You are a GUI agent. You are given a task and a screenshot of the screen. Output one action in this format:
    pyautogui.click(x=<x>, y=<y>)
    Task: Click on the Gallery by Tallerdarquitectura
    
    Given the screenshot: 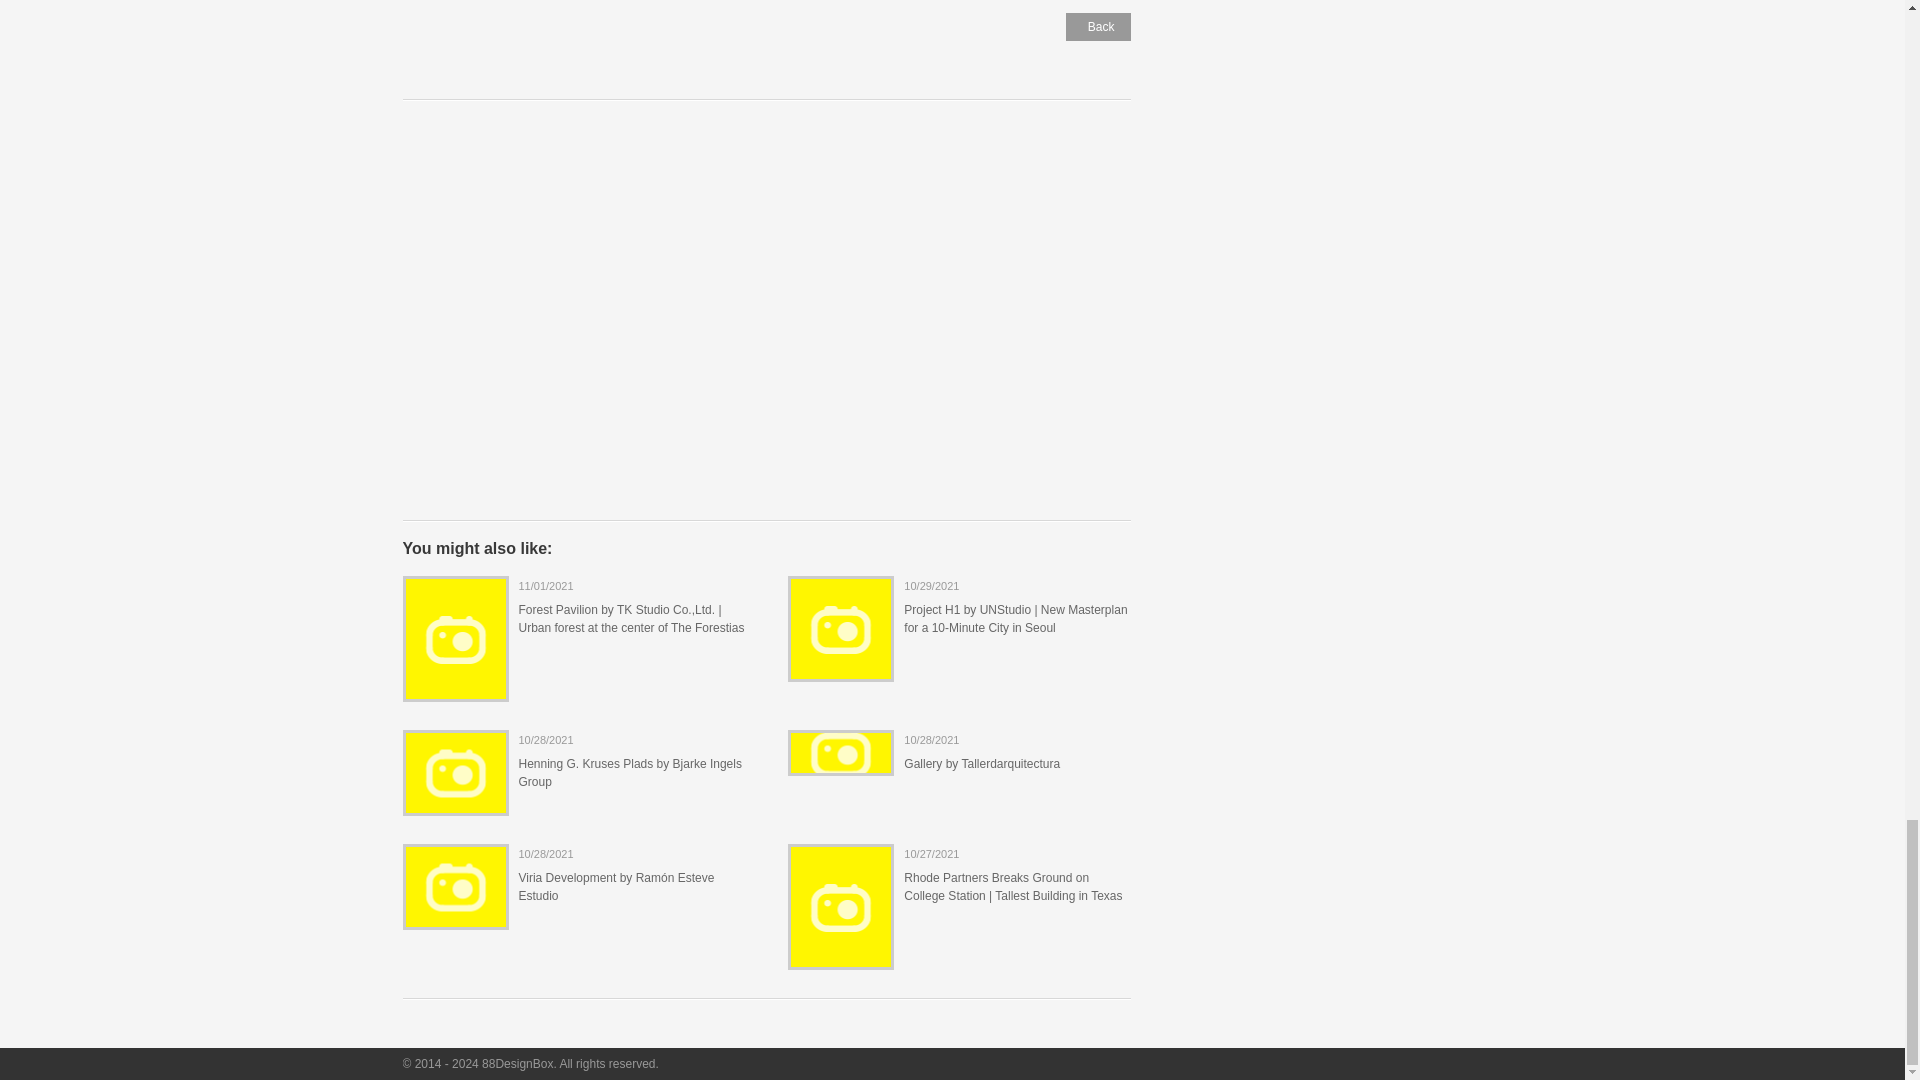 What is the action you would take?
    pyautogui.click(x=982, y=764)
    